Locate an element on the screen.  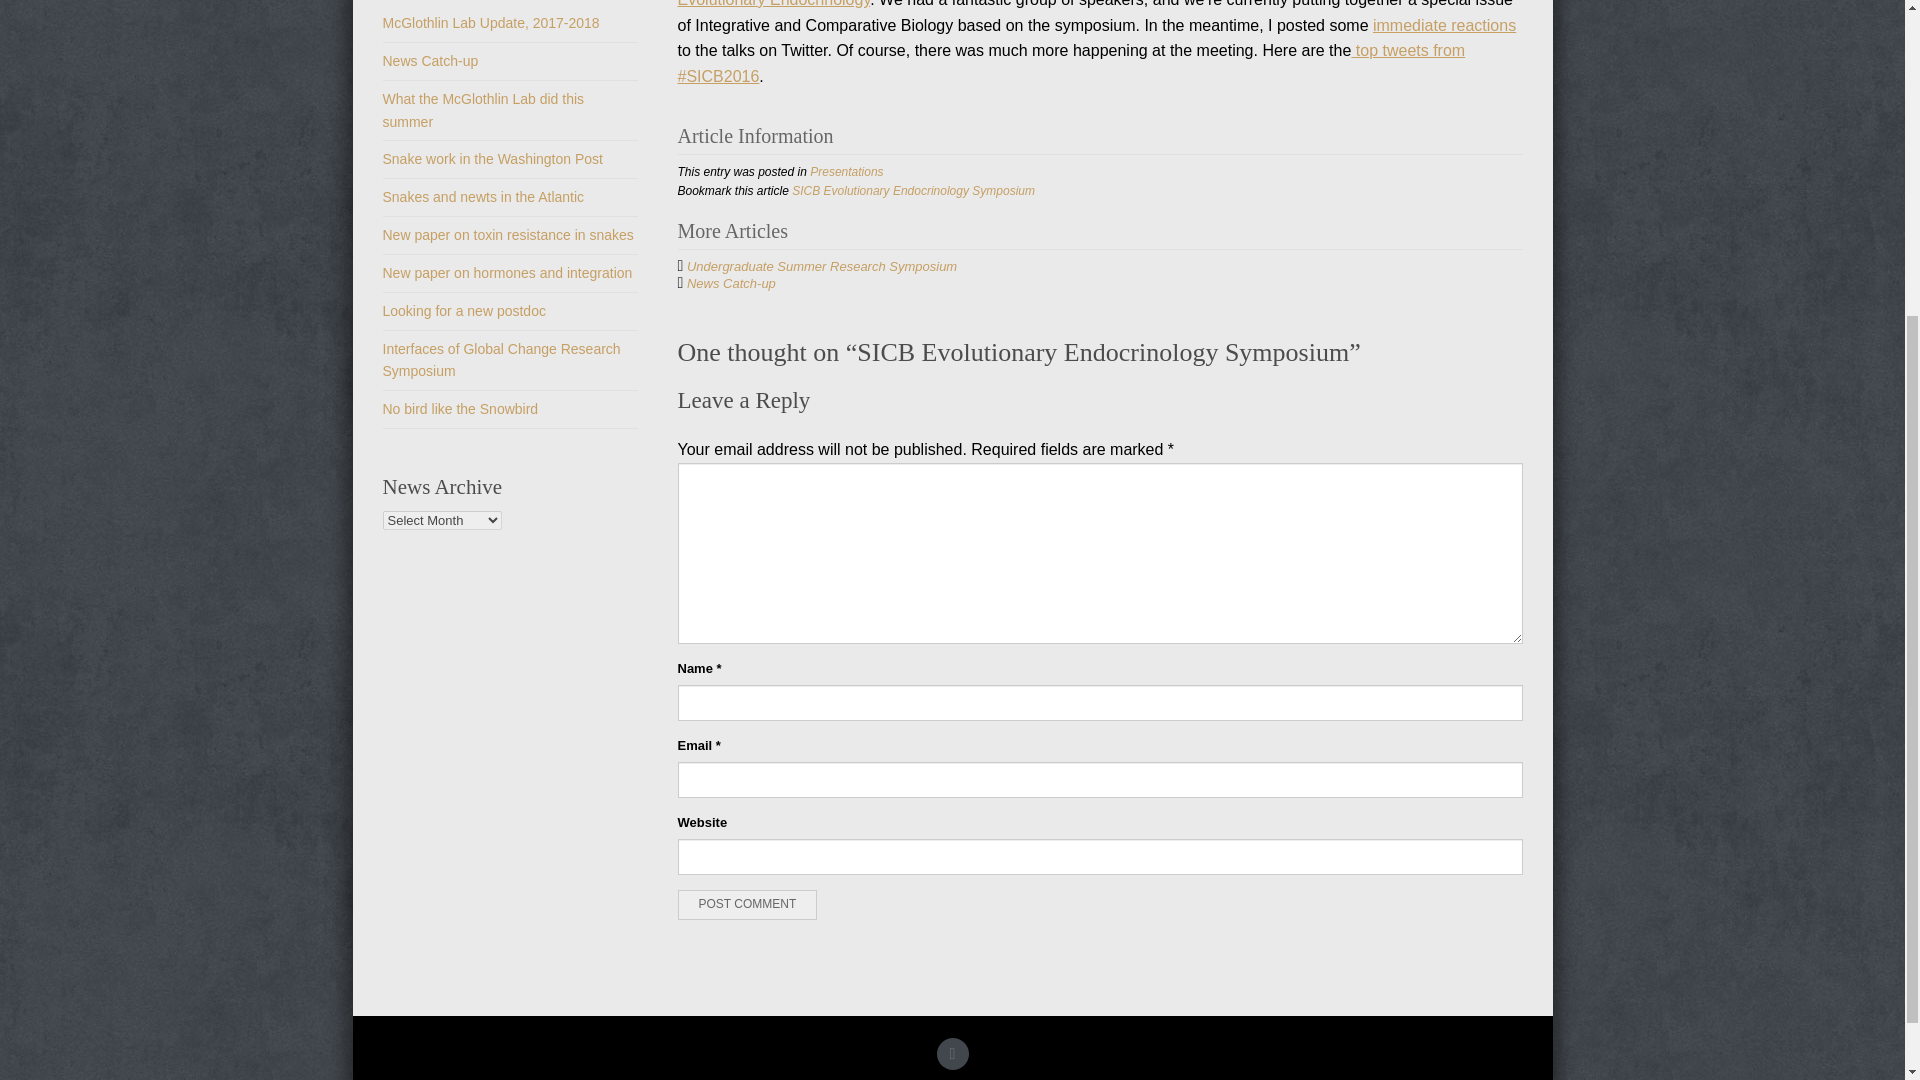
Snakes and newts in the Atlantic is located at coordinates (482, 197).